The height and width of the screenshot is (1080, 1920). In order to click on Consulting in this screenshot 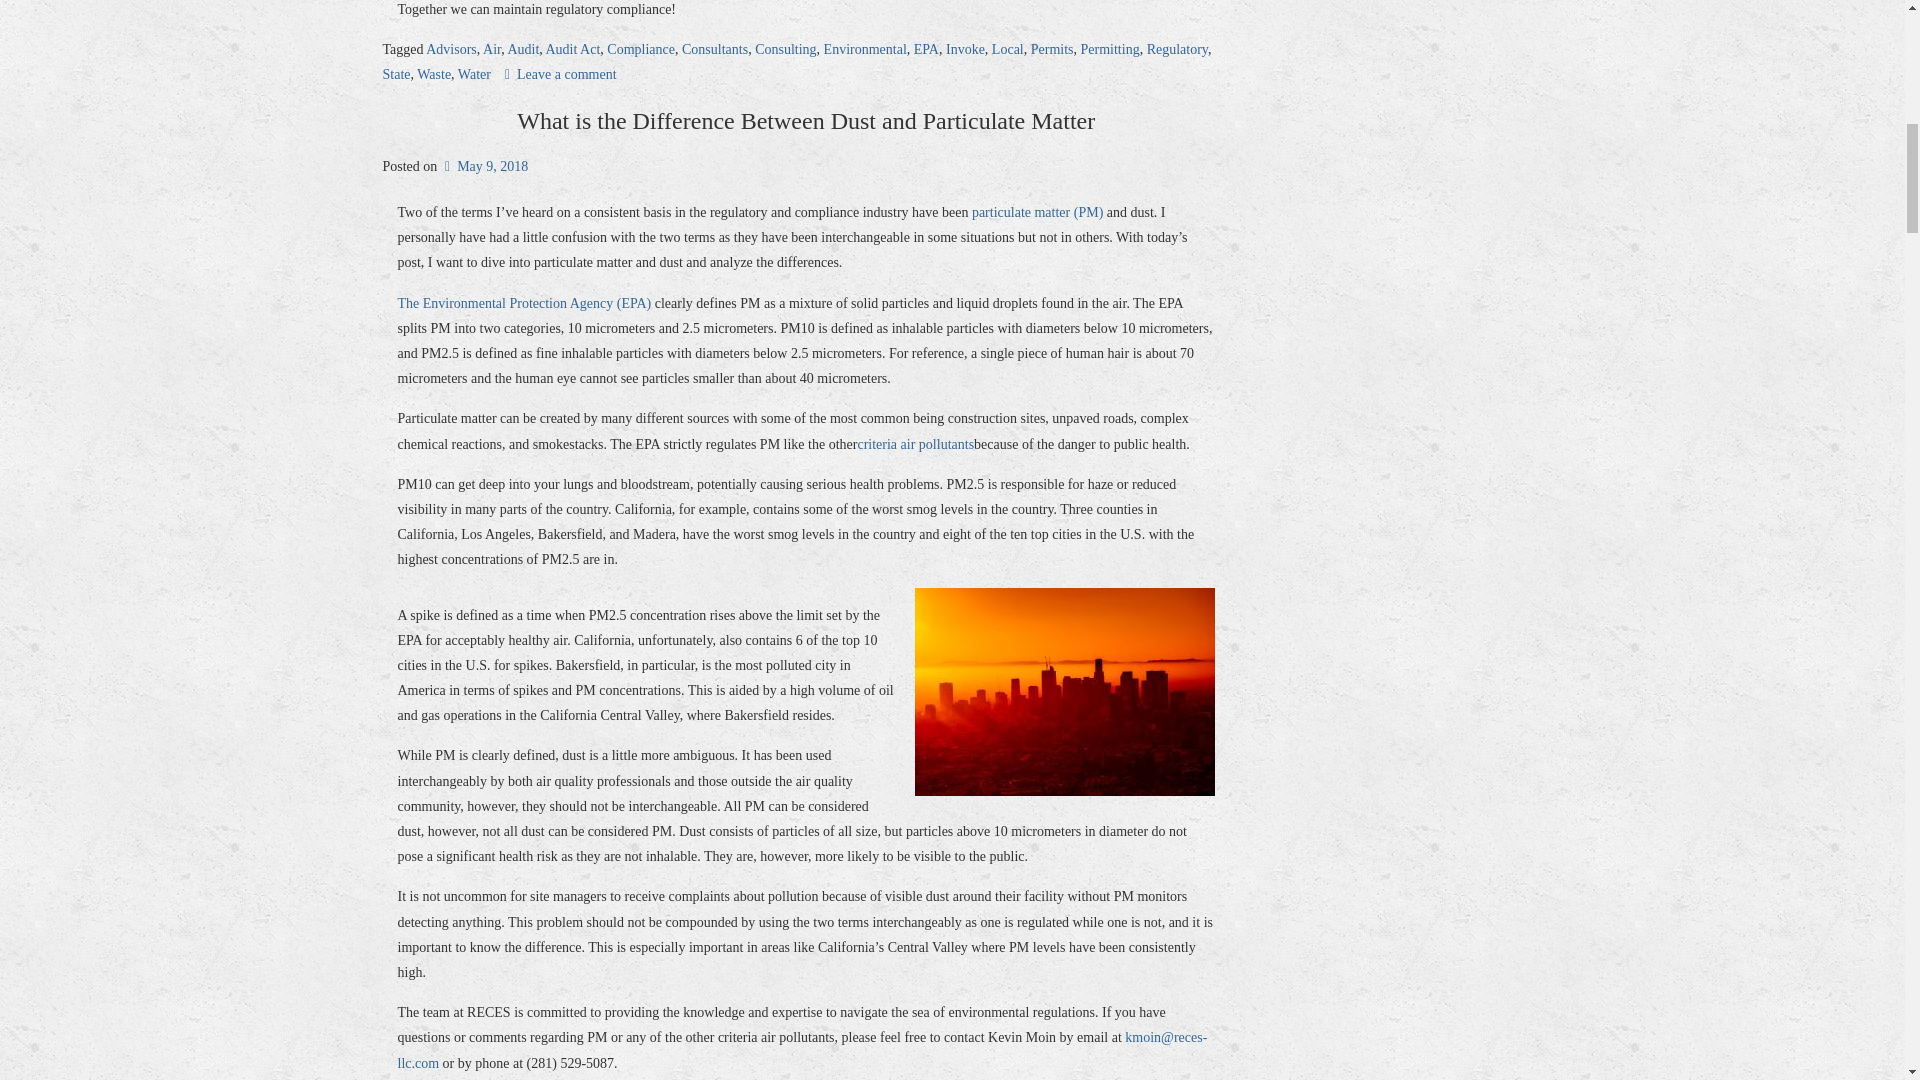, I will do `click(785, 50)`.